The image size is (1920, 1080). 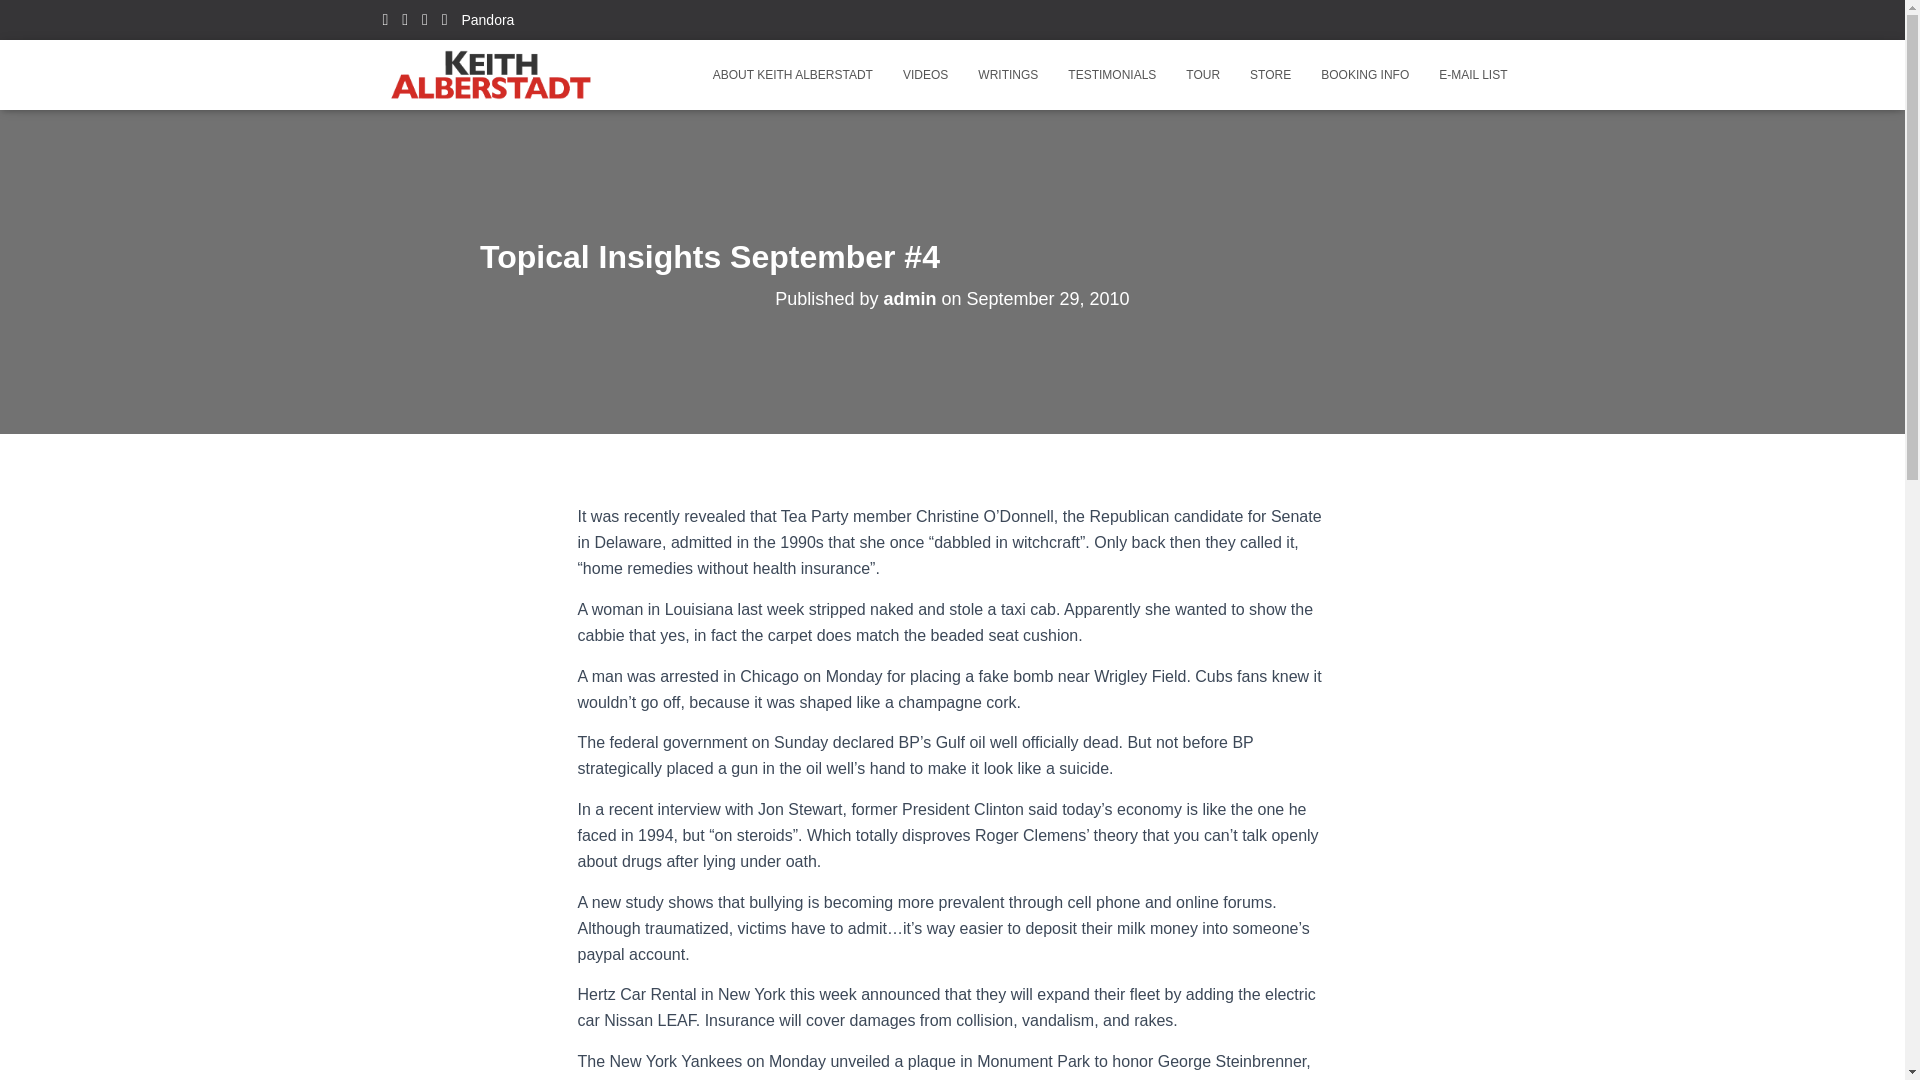 What do you see at coordinates (1473, 74) in the screenshot?
I see `E-mail List` at bounding box center [1473, 74].